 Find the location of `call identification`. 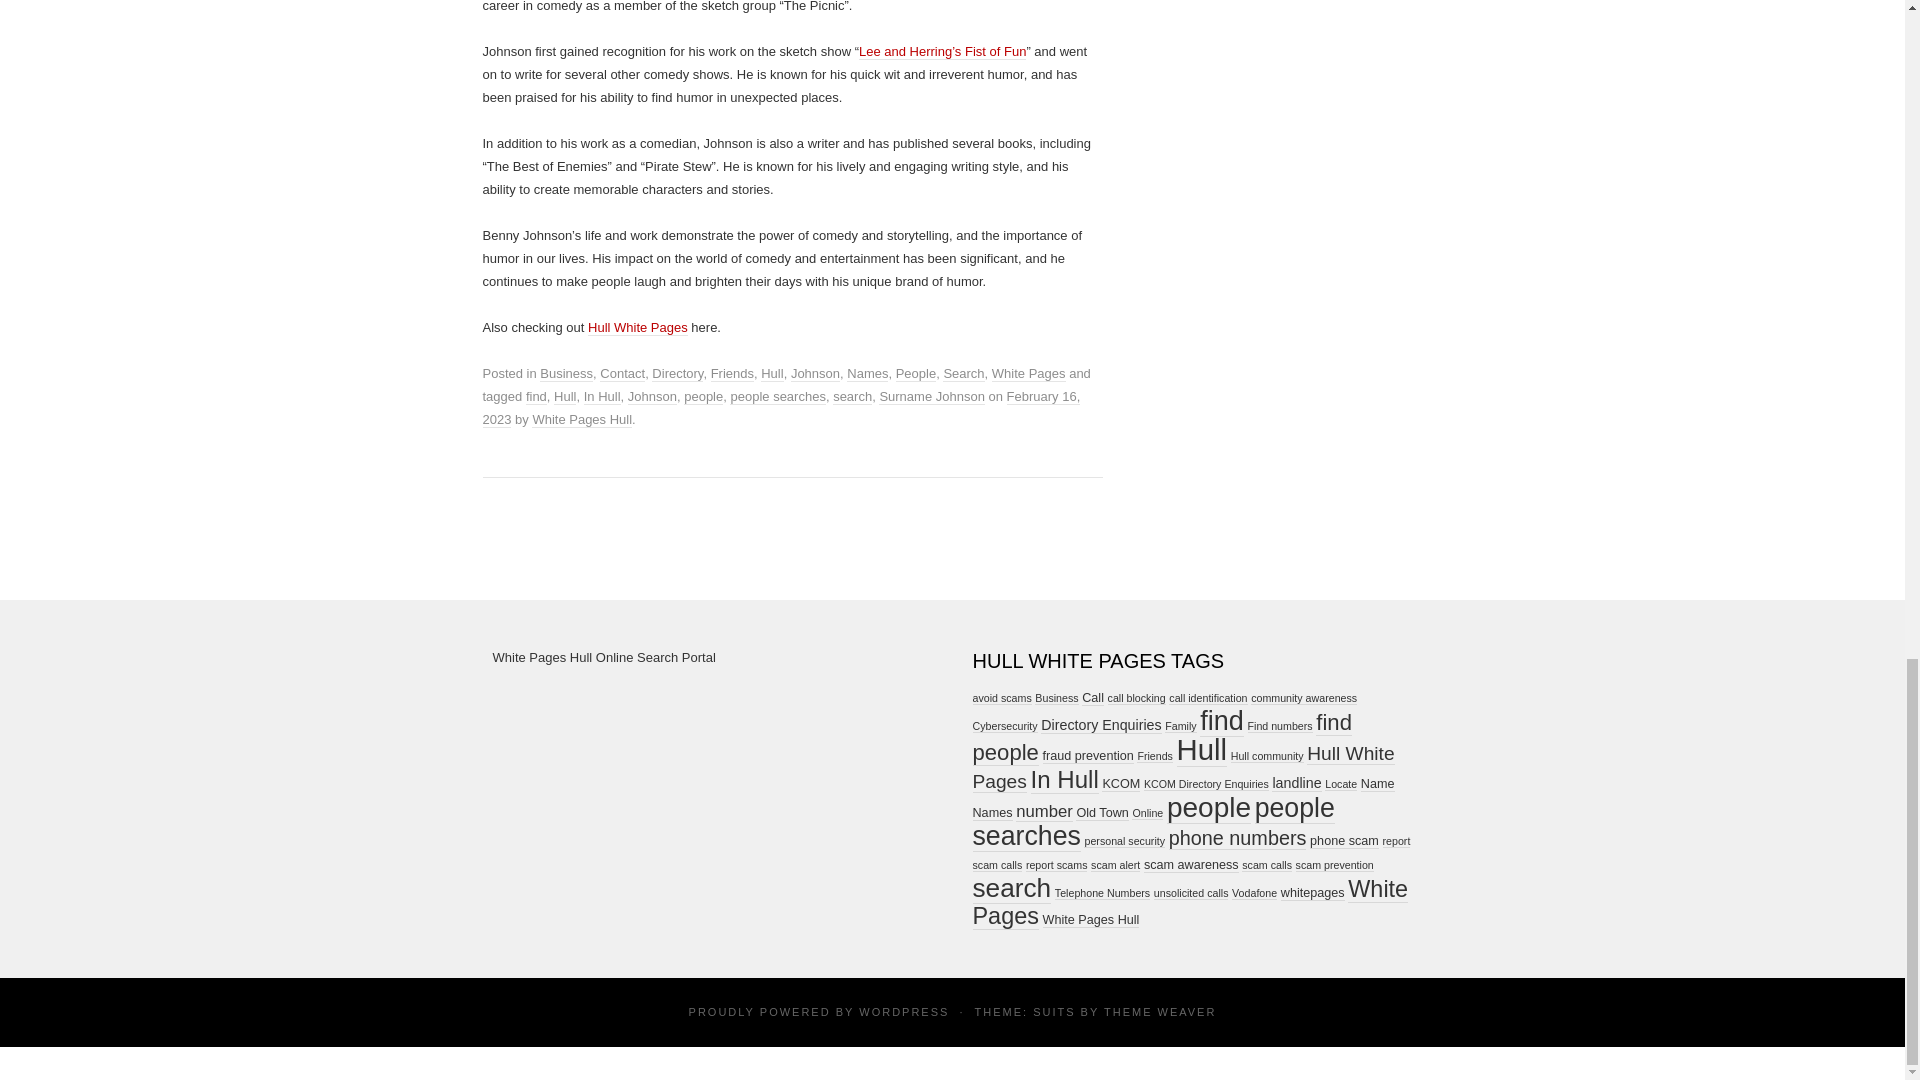

call identification is located at coordinates (1208, 698).